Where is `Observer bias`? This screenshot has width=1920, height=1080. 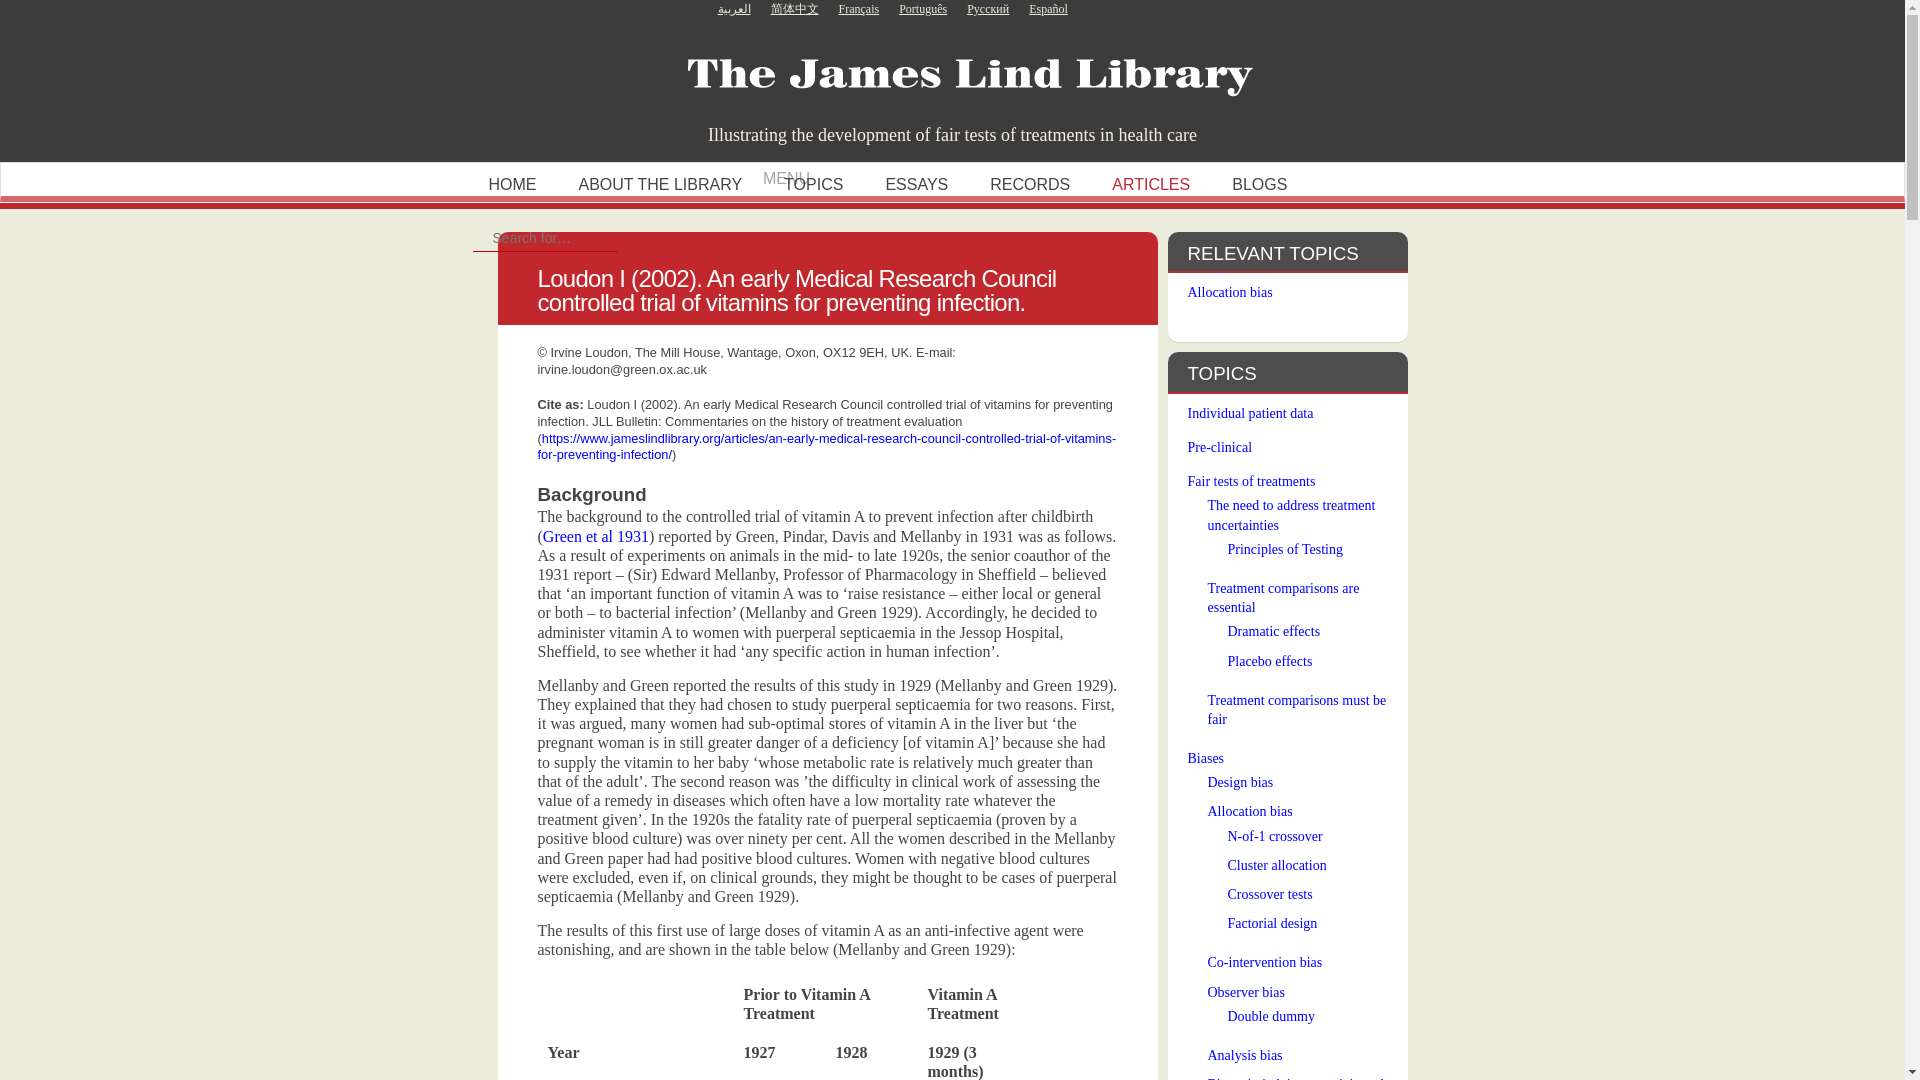 Observer bias is located at coordinates (1246, 992).